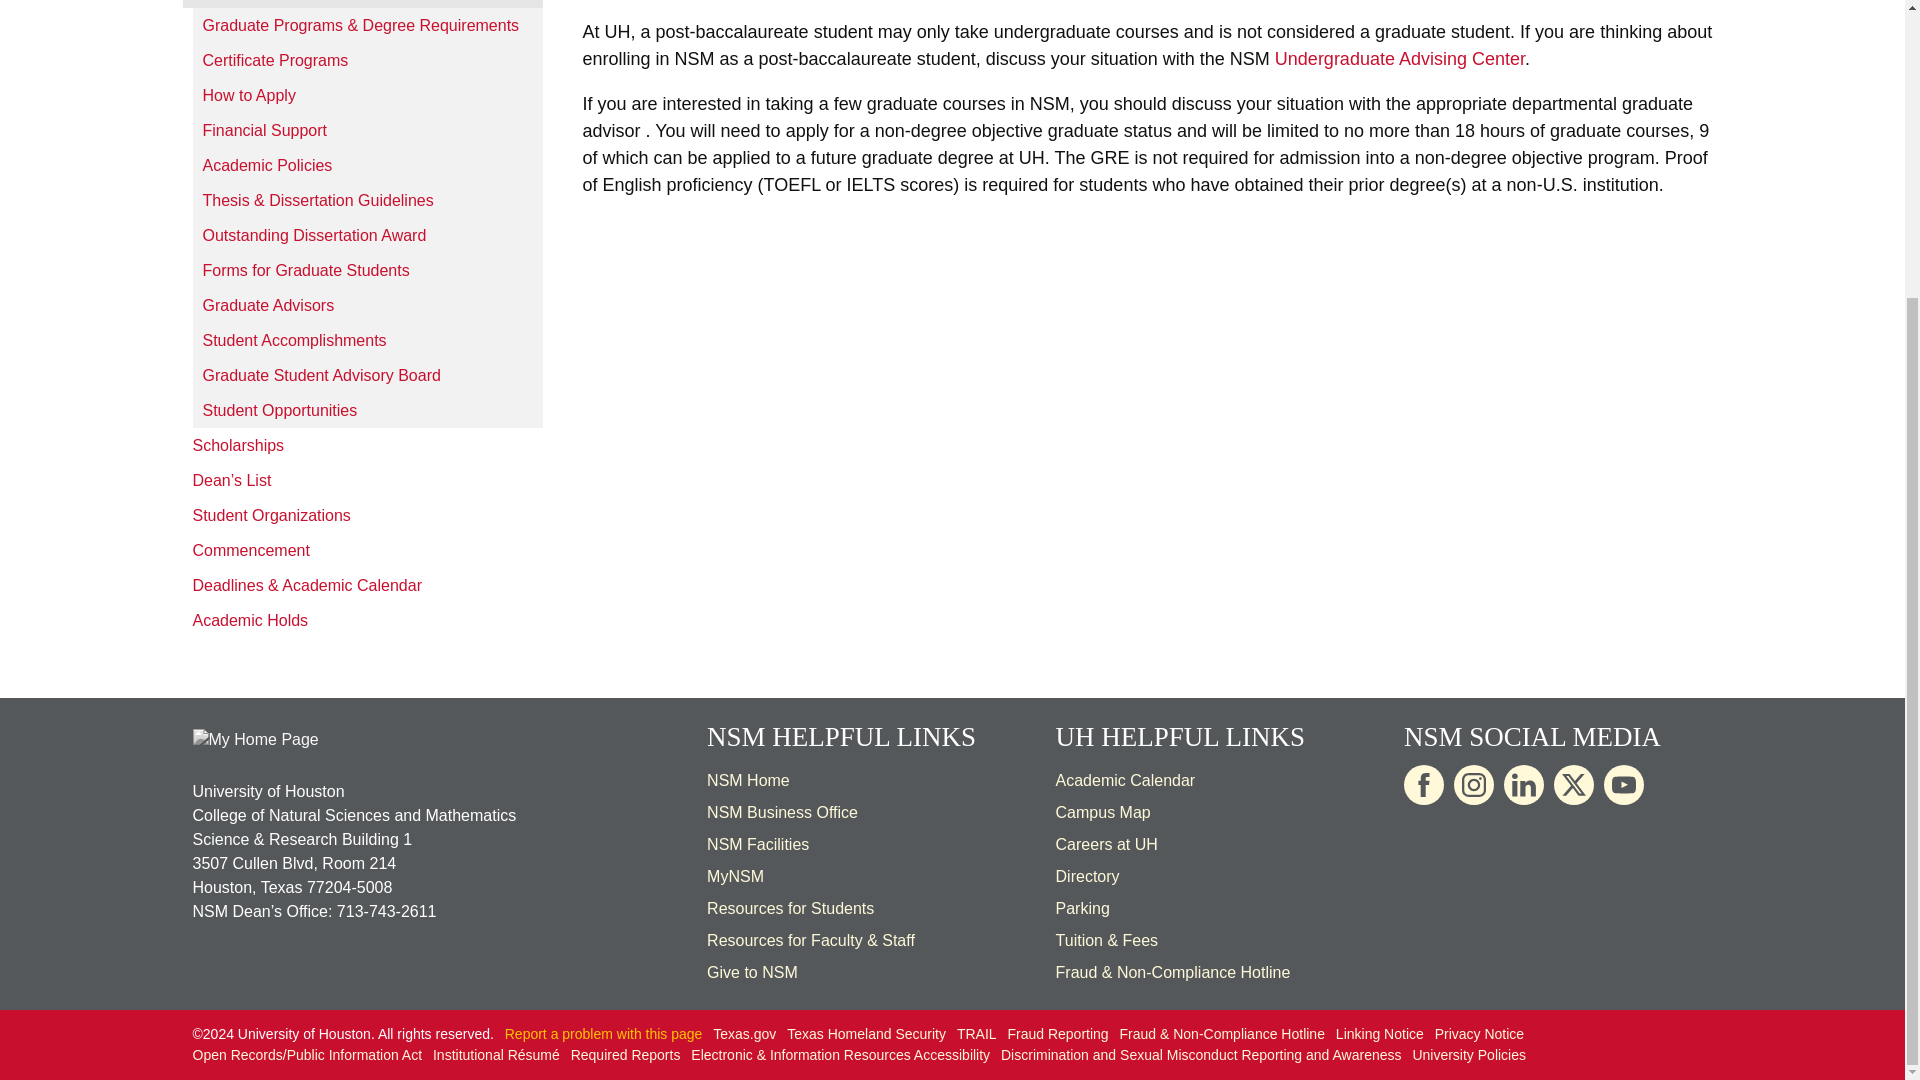  What do you see at coordinates (366, 95) in the screenshot?
I see `How to Apply` at bounding box center [366, 95].